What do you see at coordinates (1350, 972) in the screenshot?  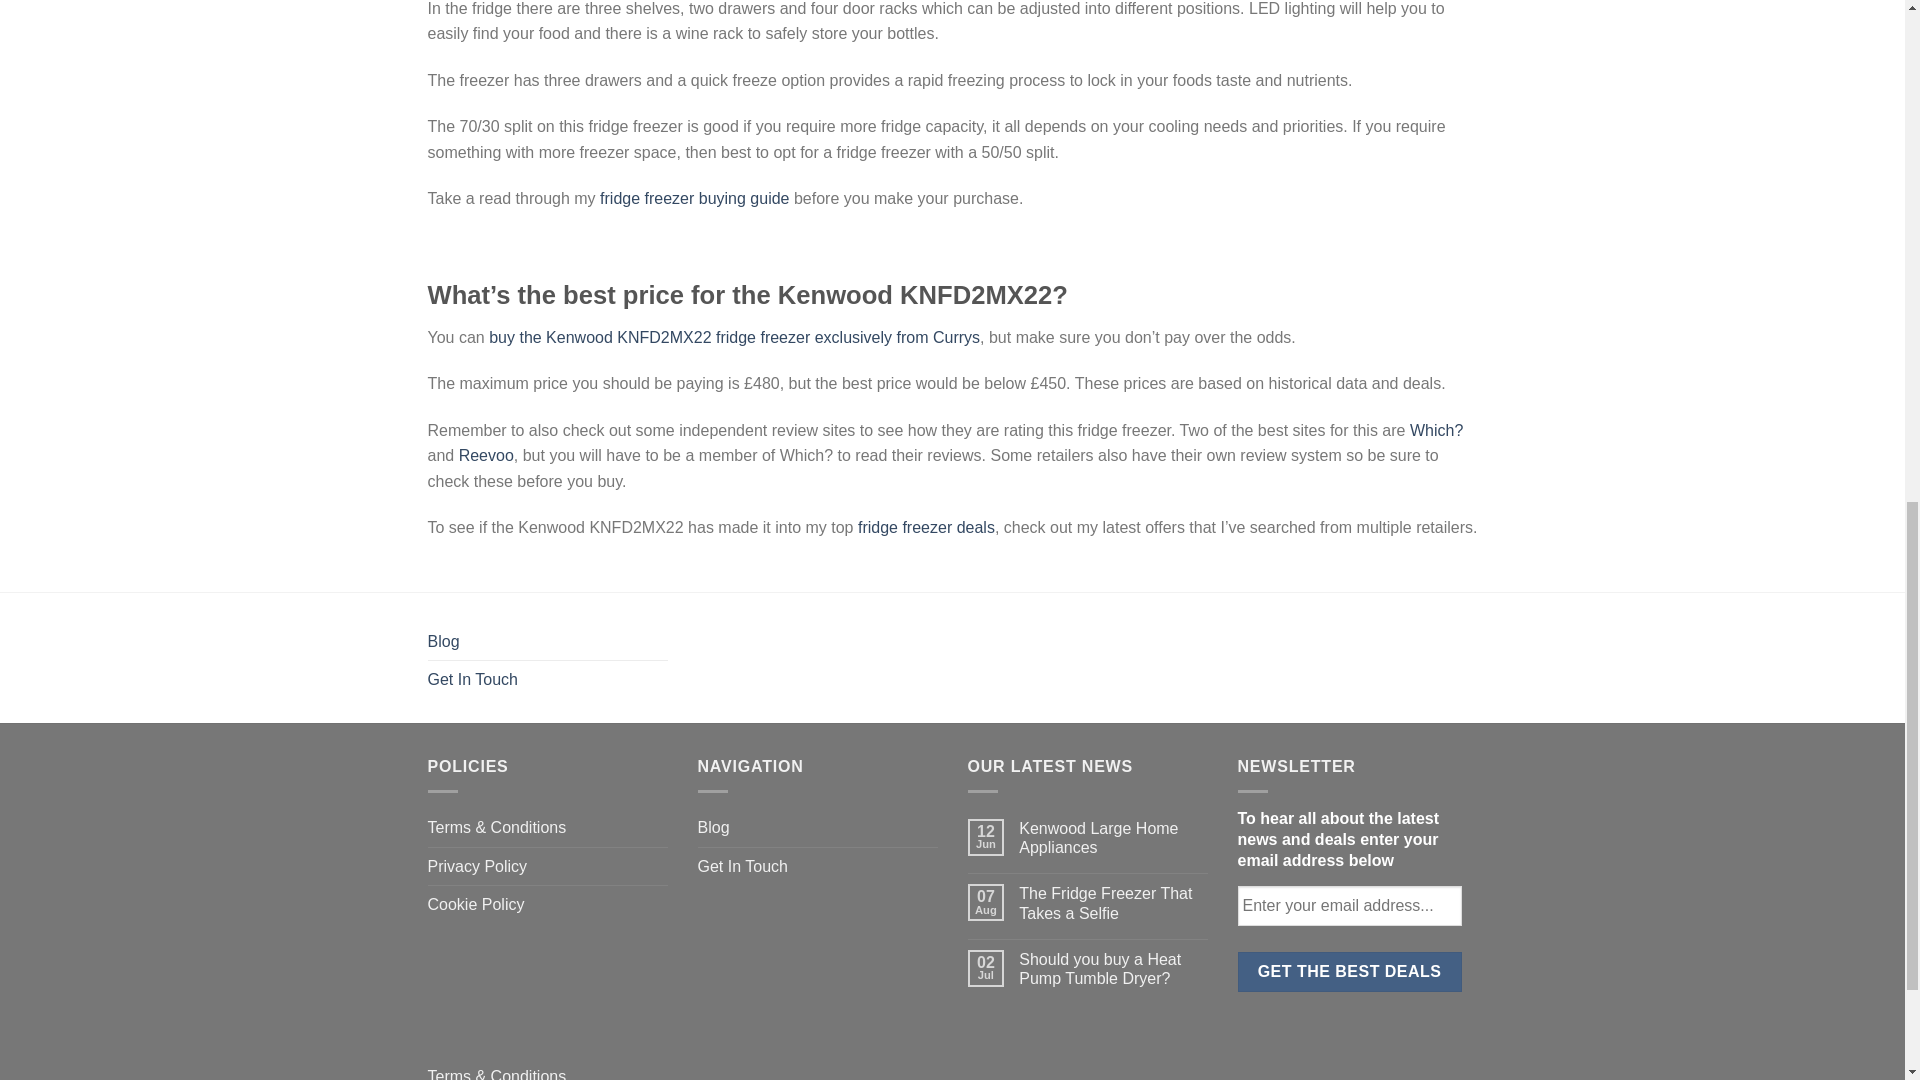 I see `Get the Best Deals` at bounding box center [1350, 972].